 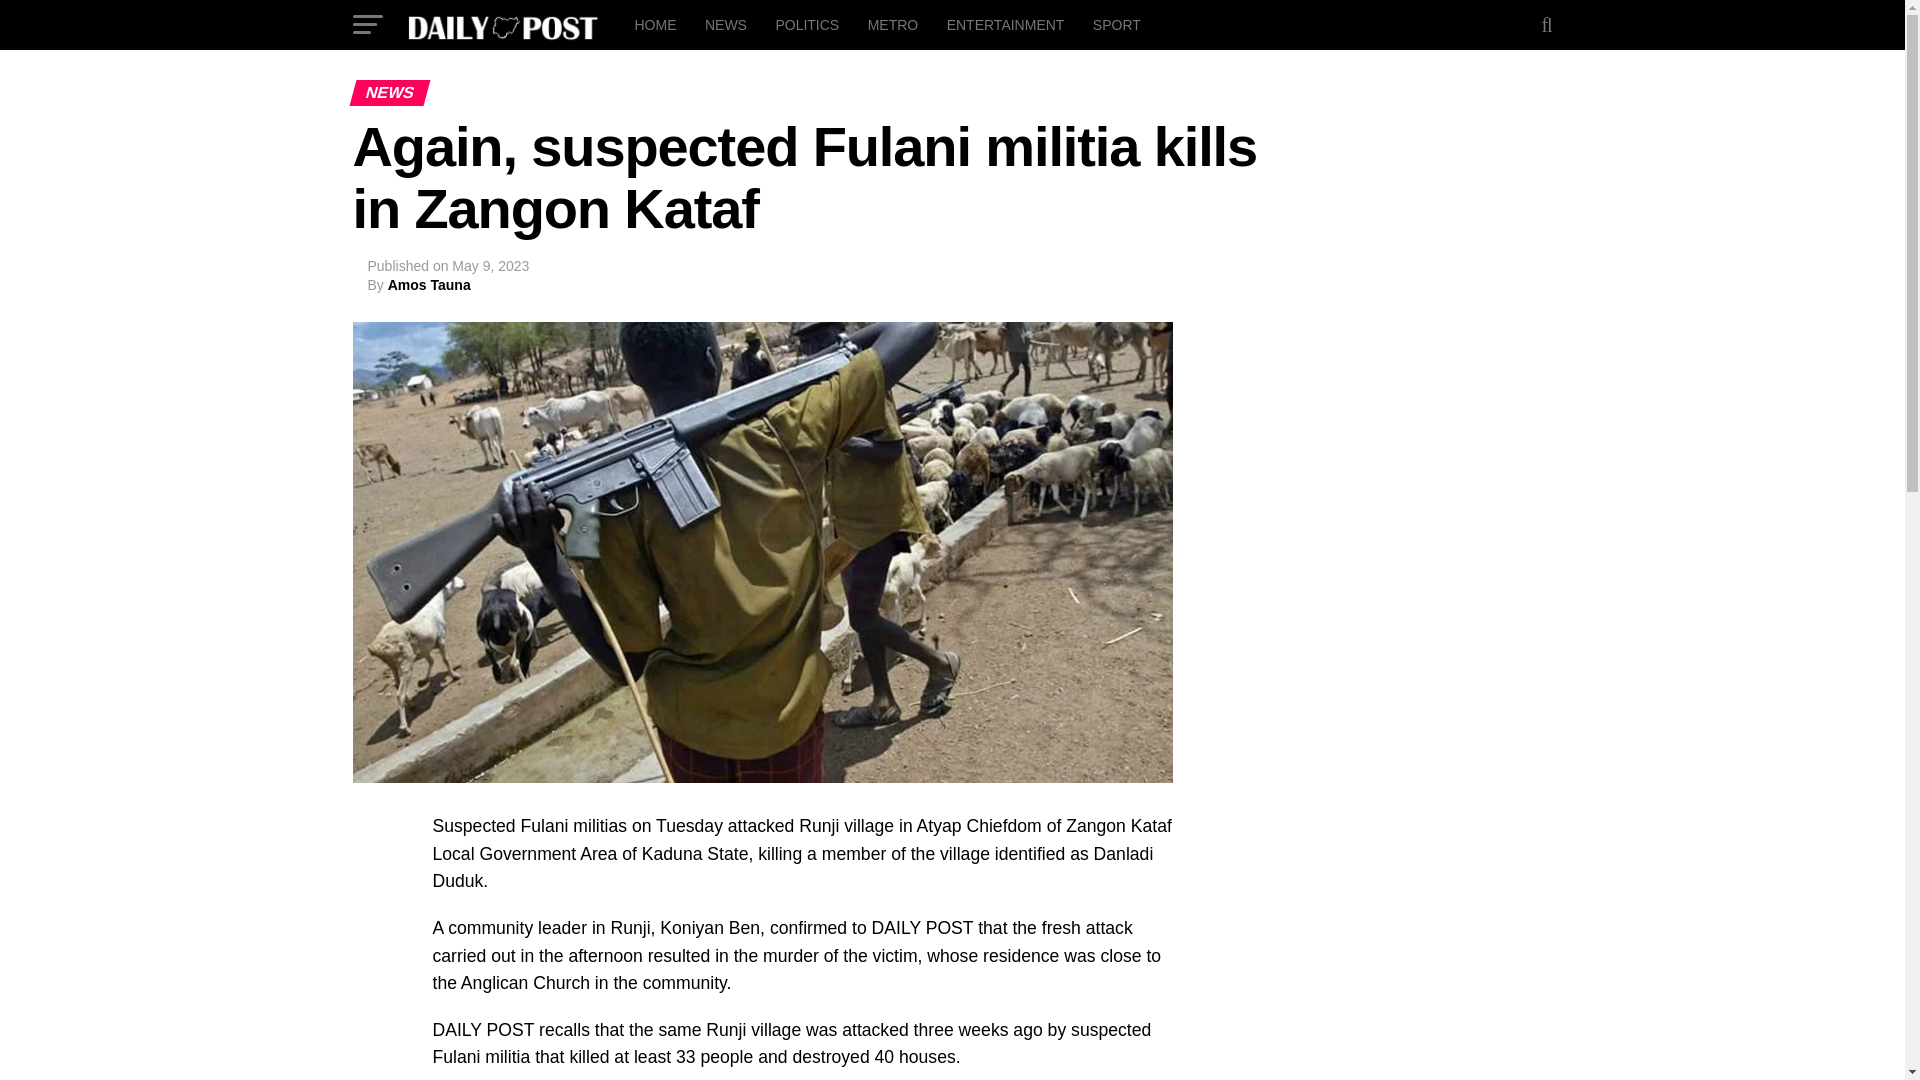 I want to click on POLITICS, so click(x=806, y=24).